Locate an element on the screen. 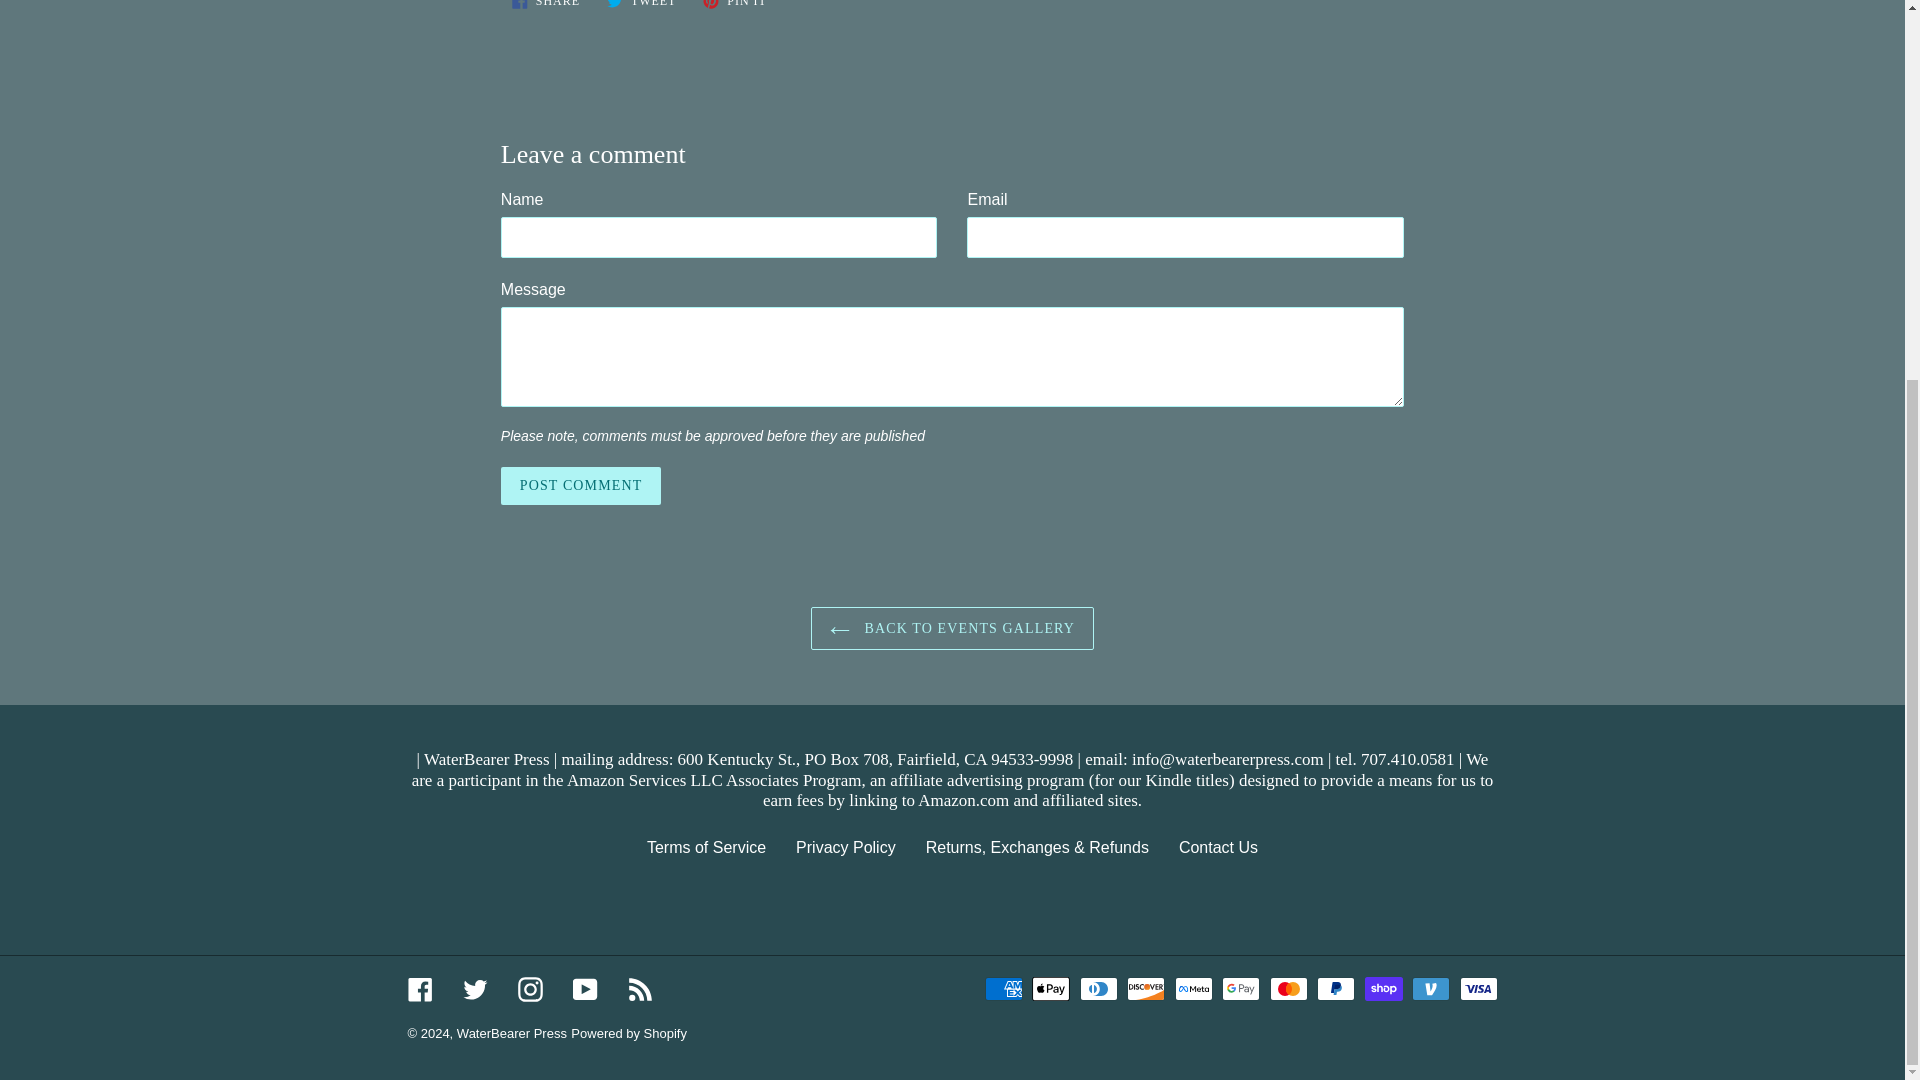 Image resolution: width=1920 pixels, height=1080 pixels. Post comment is located at coordinates (580, 485).